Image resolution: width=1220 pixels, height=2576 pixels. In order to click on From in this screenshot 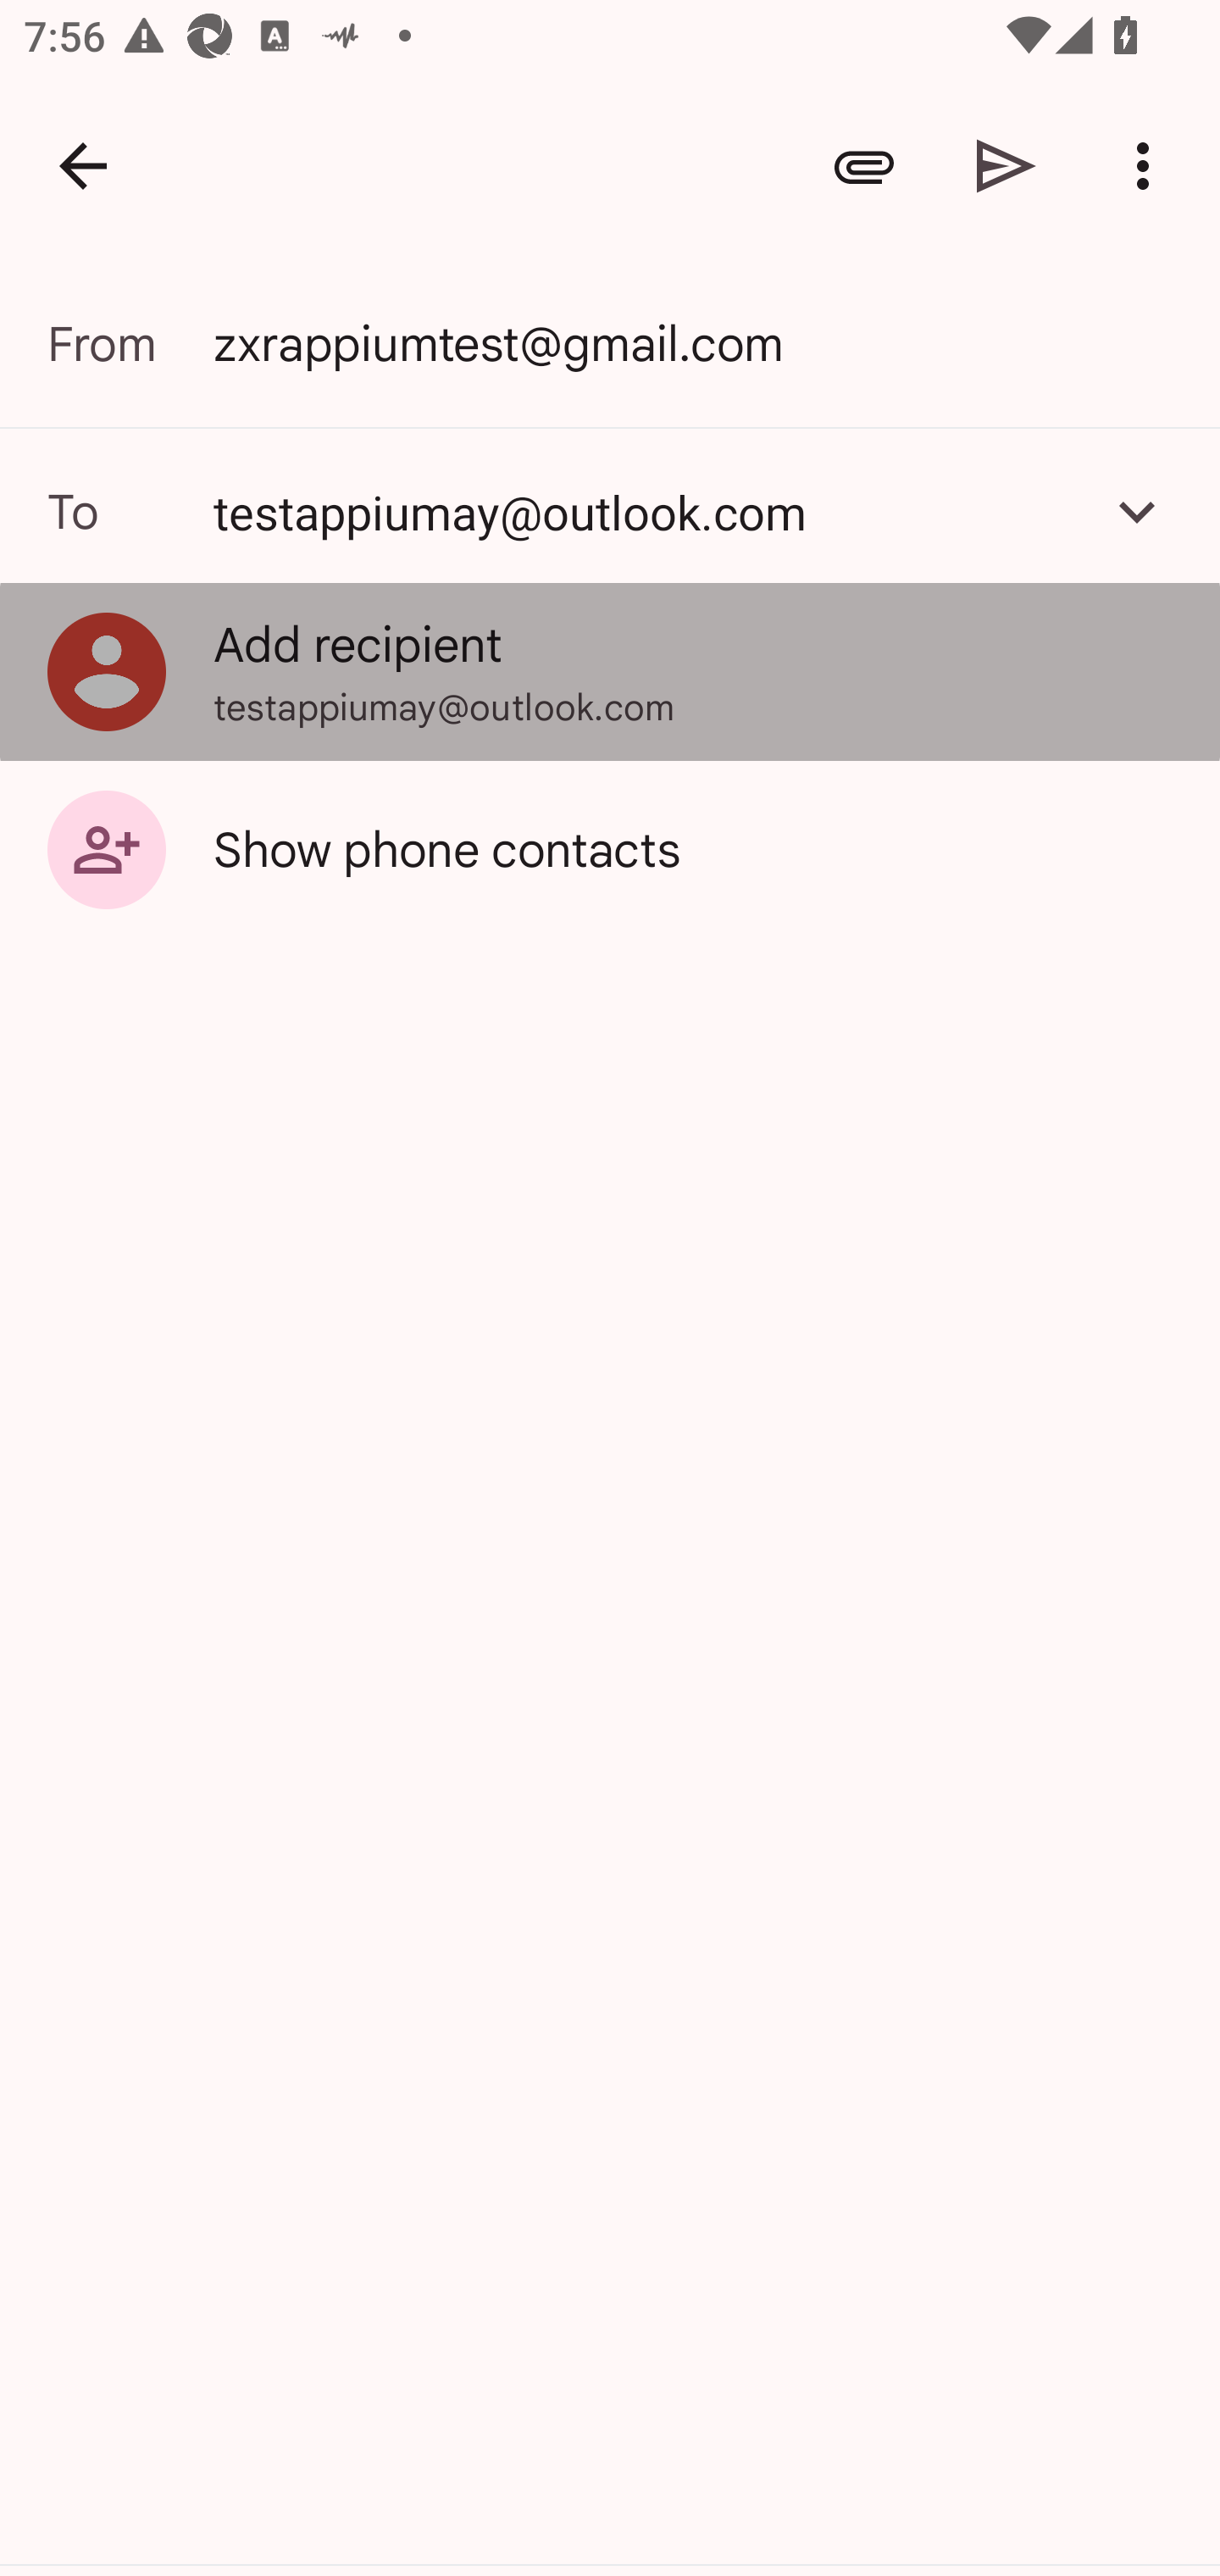, I will do `click(130, 344)`.